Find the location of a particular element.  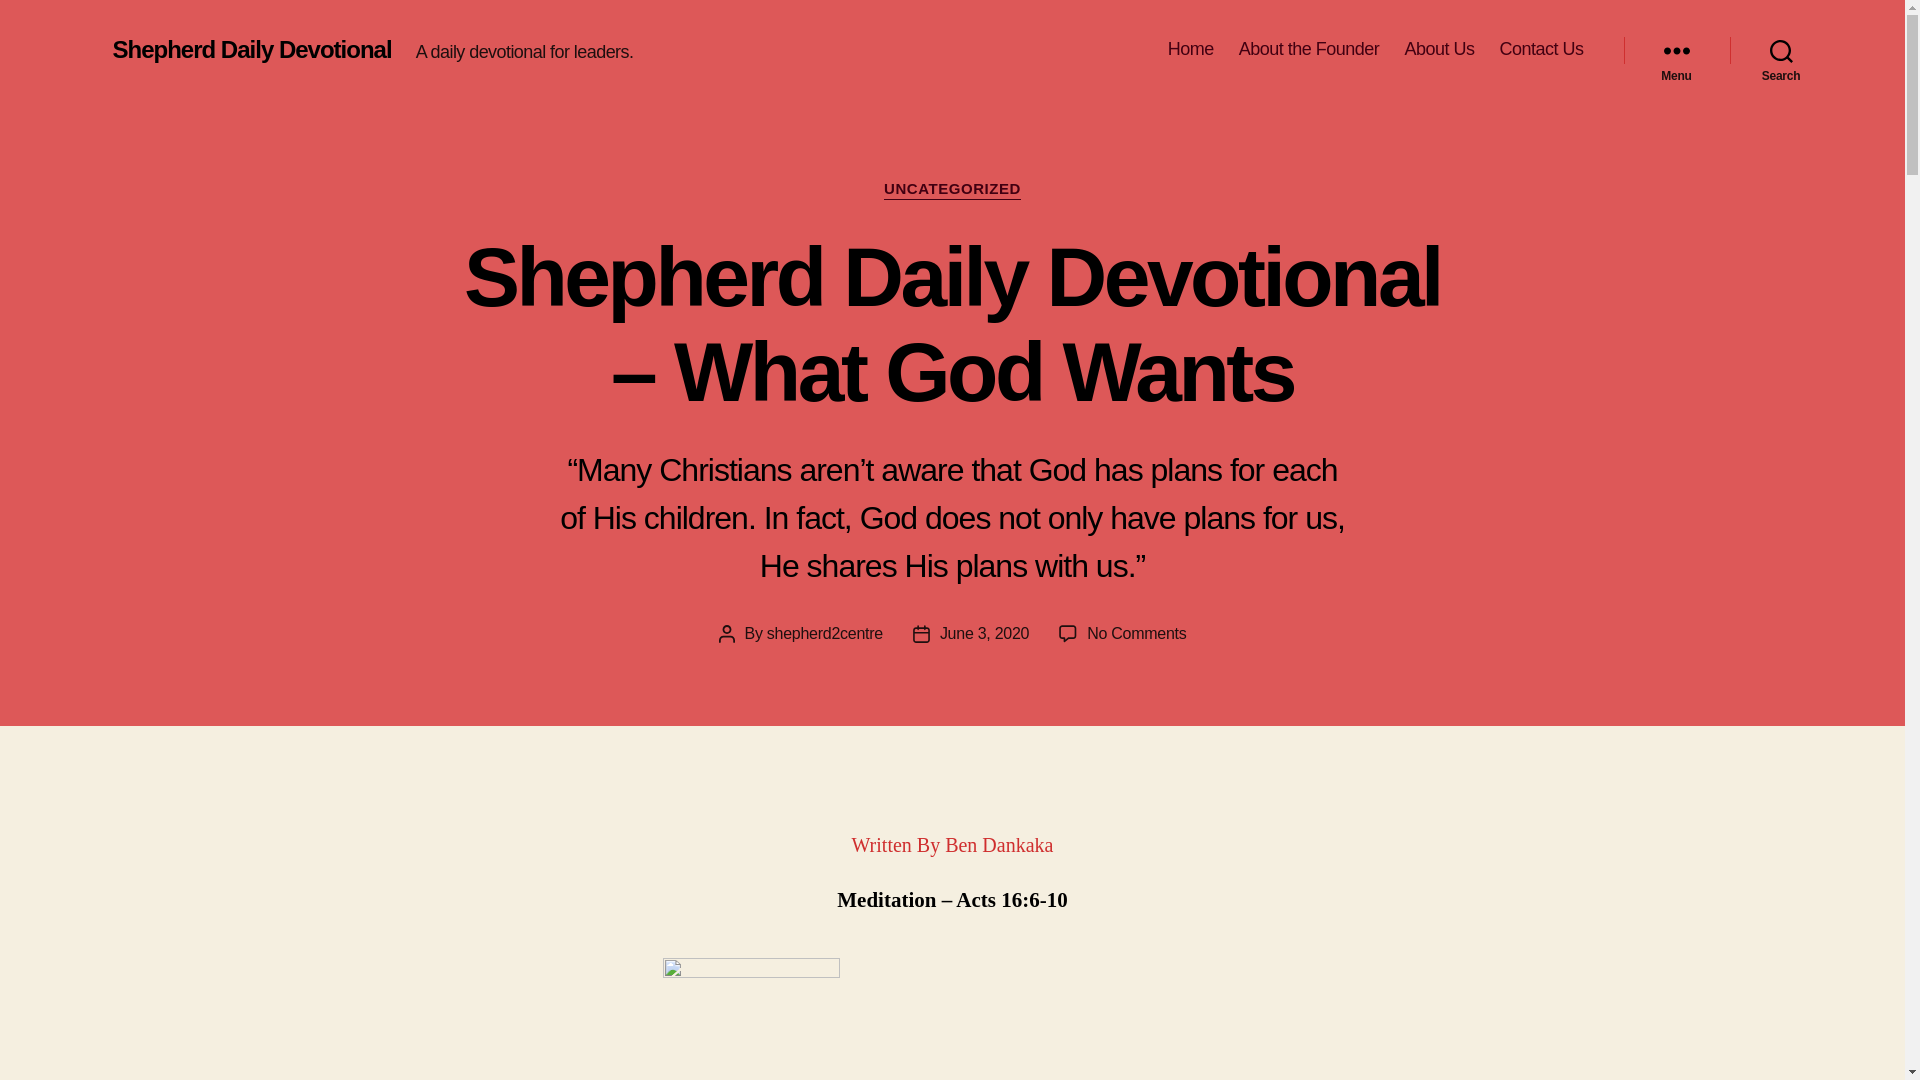

Home is located at coordinates (1191, 50).